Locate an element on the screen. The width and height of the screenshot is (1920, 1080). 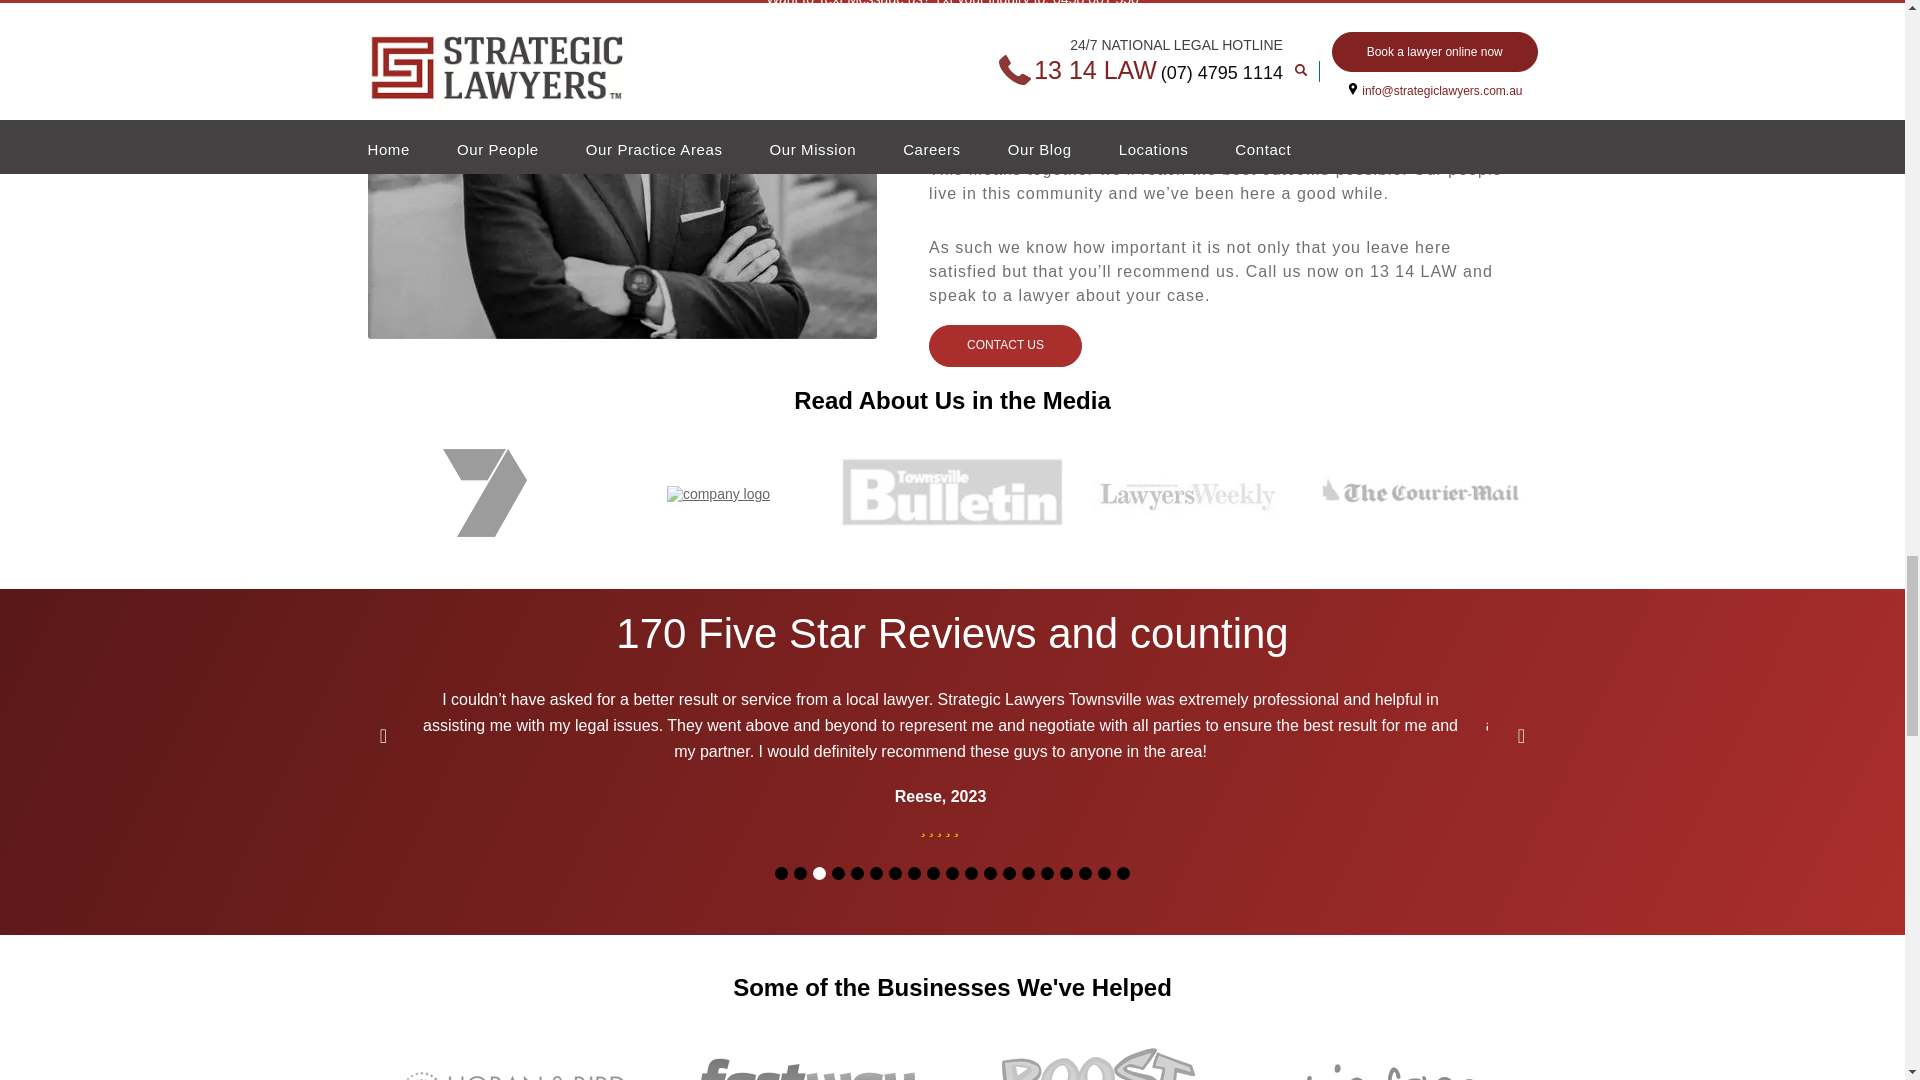
Boost is located at coordinates (1098, 1064).